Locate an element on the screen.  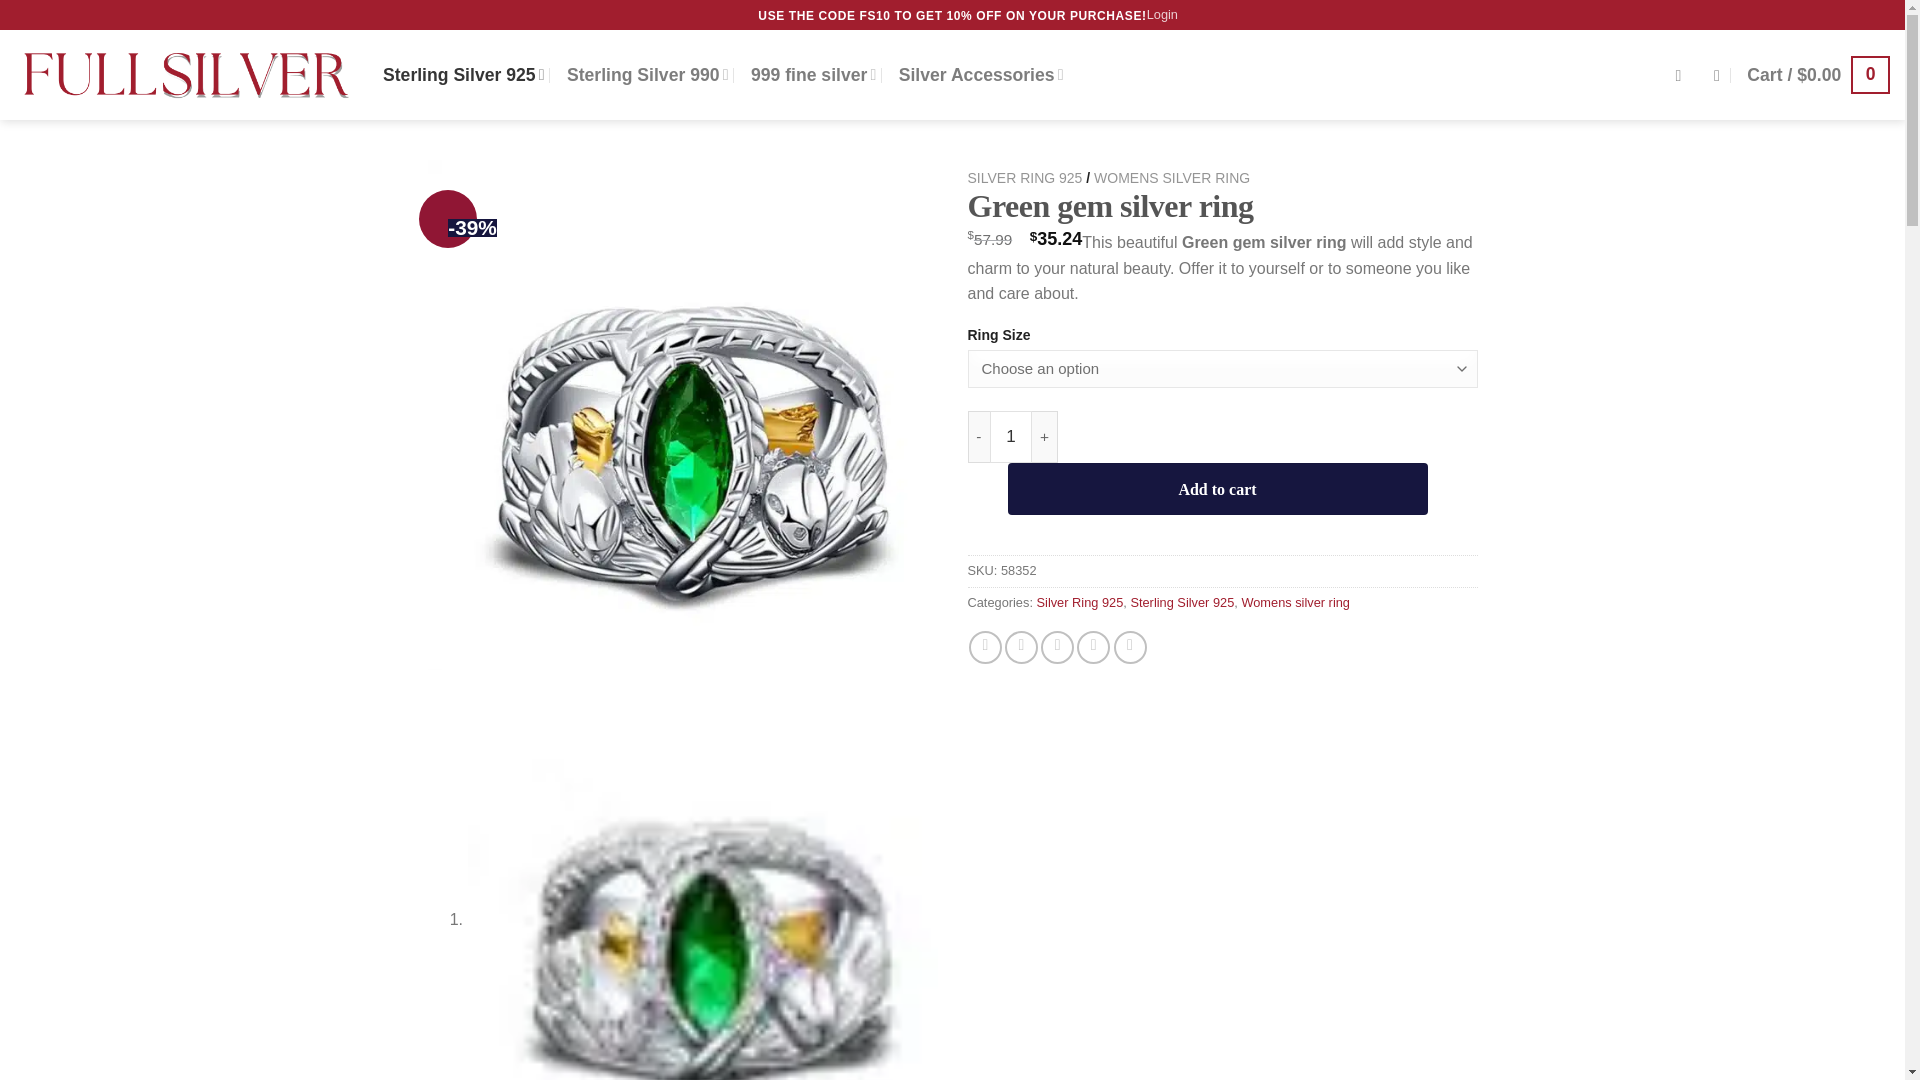
Share on Twitter is located at coordinates (1021, 647).